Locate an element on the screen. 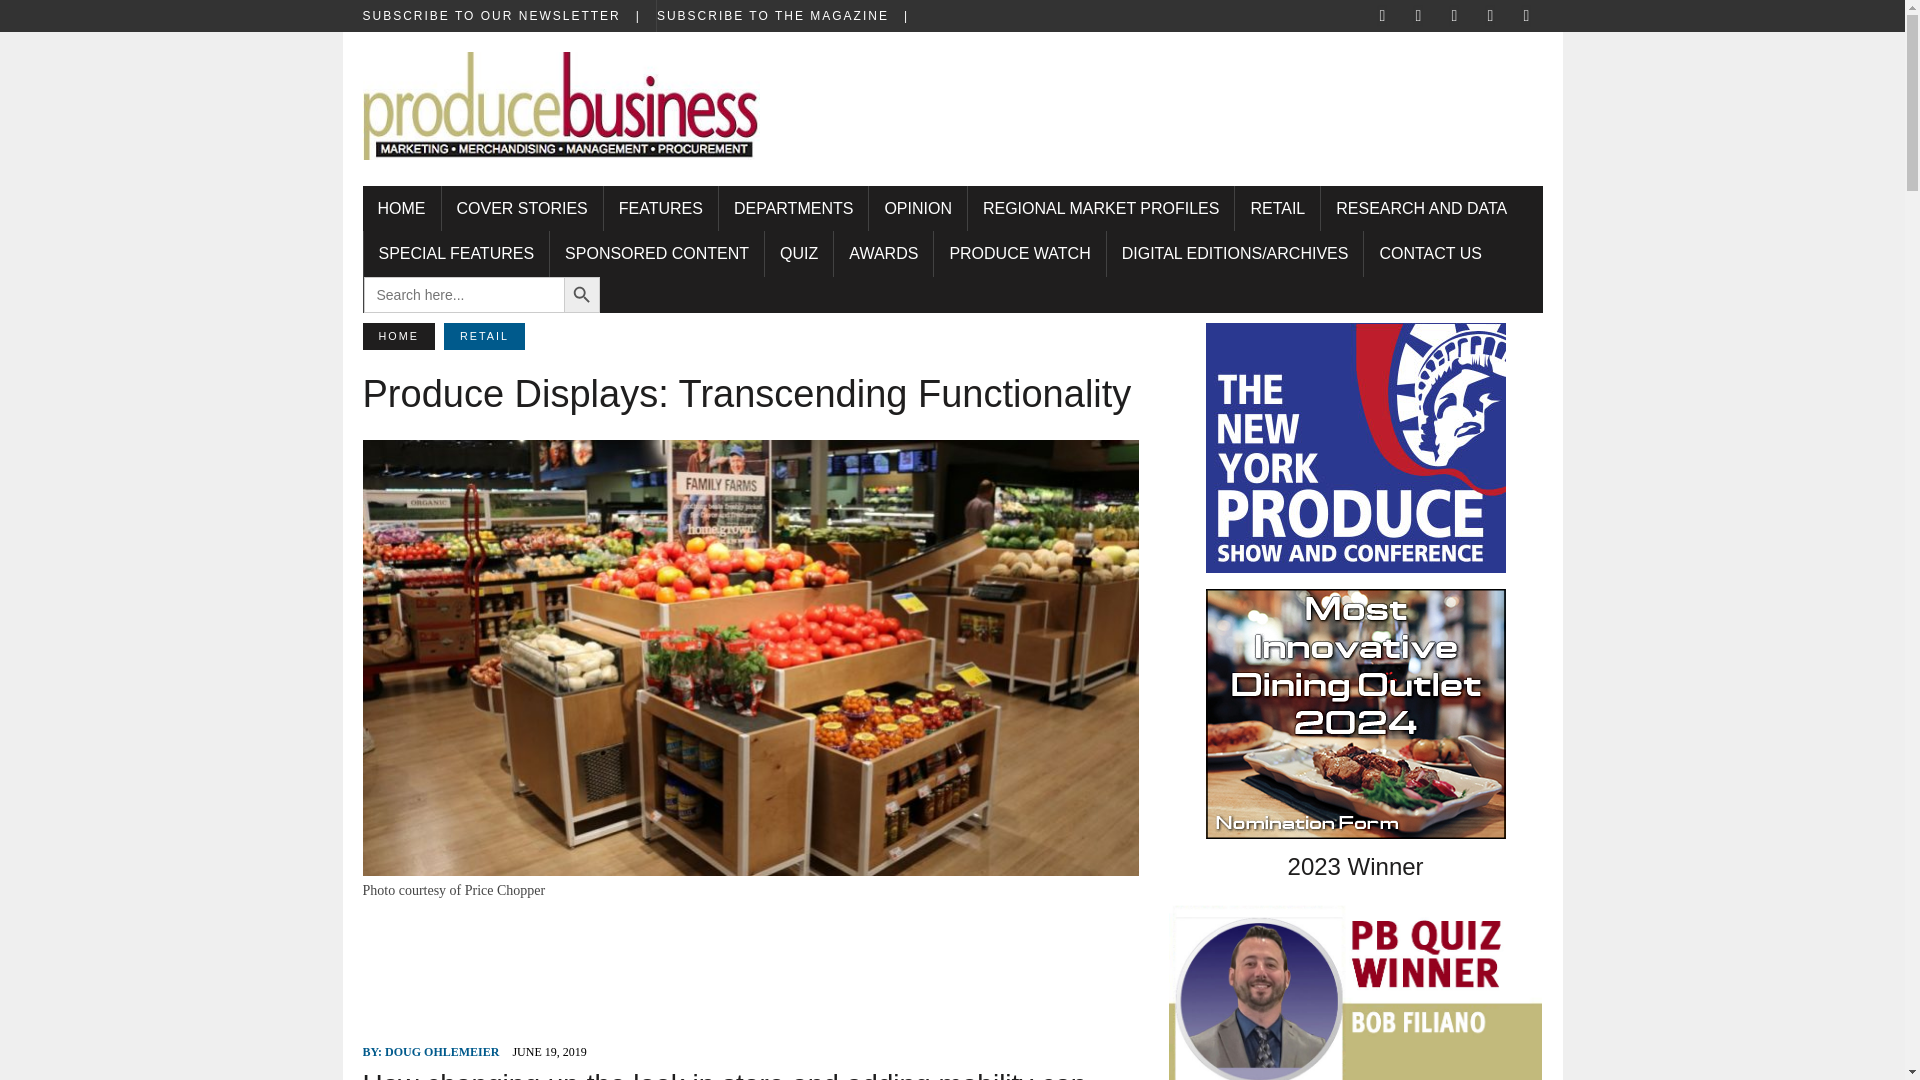 This screenshot has width=1920, height=1080. 3rd party ad content is located at coordinates (1174, 96).